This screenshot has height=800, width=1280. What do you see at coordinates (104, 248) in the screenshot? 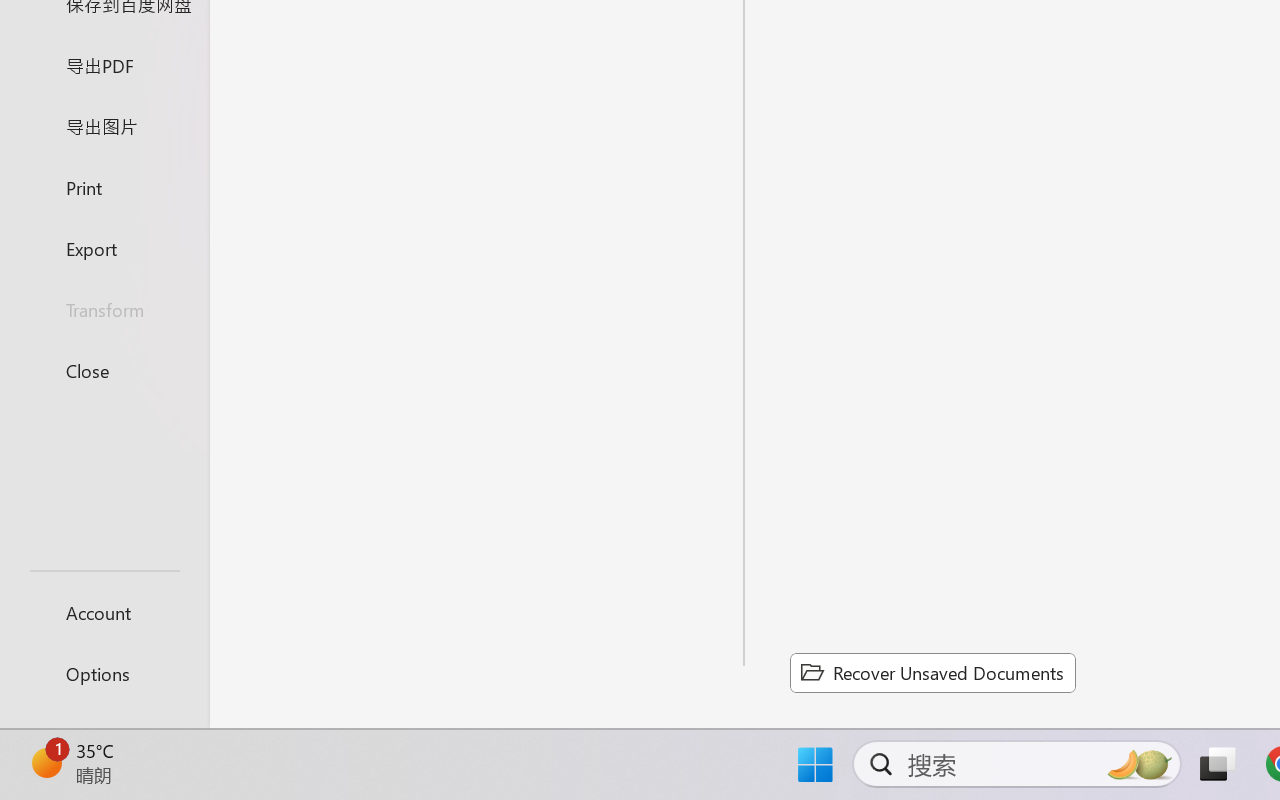
I see `Export` at bounding box center [104, 248].